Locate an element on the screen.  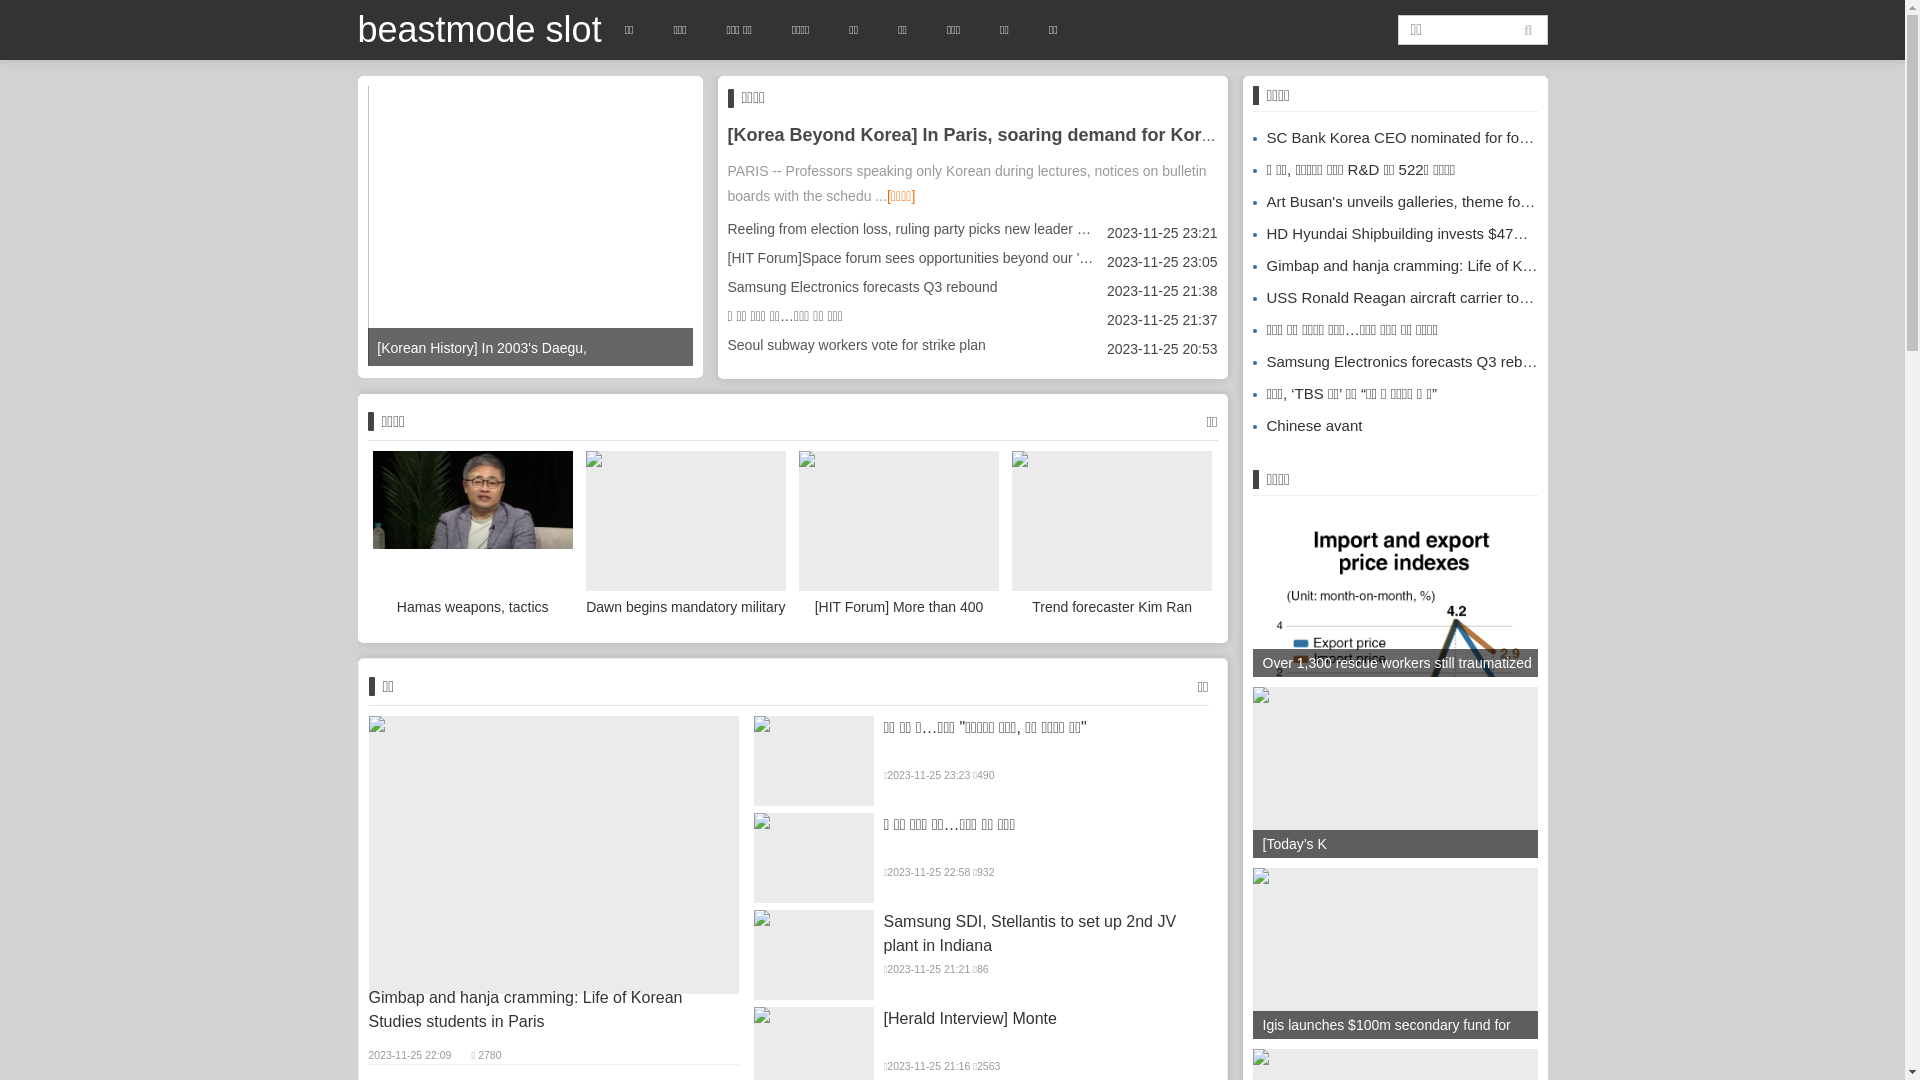
Hamas weapons, tactics resemble those of NK: JCS is located at coordinates (472, 537).